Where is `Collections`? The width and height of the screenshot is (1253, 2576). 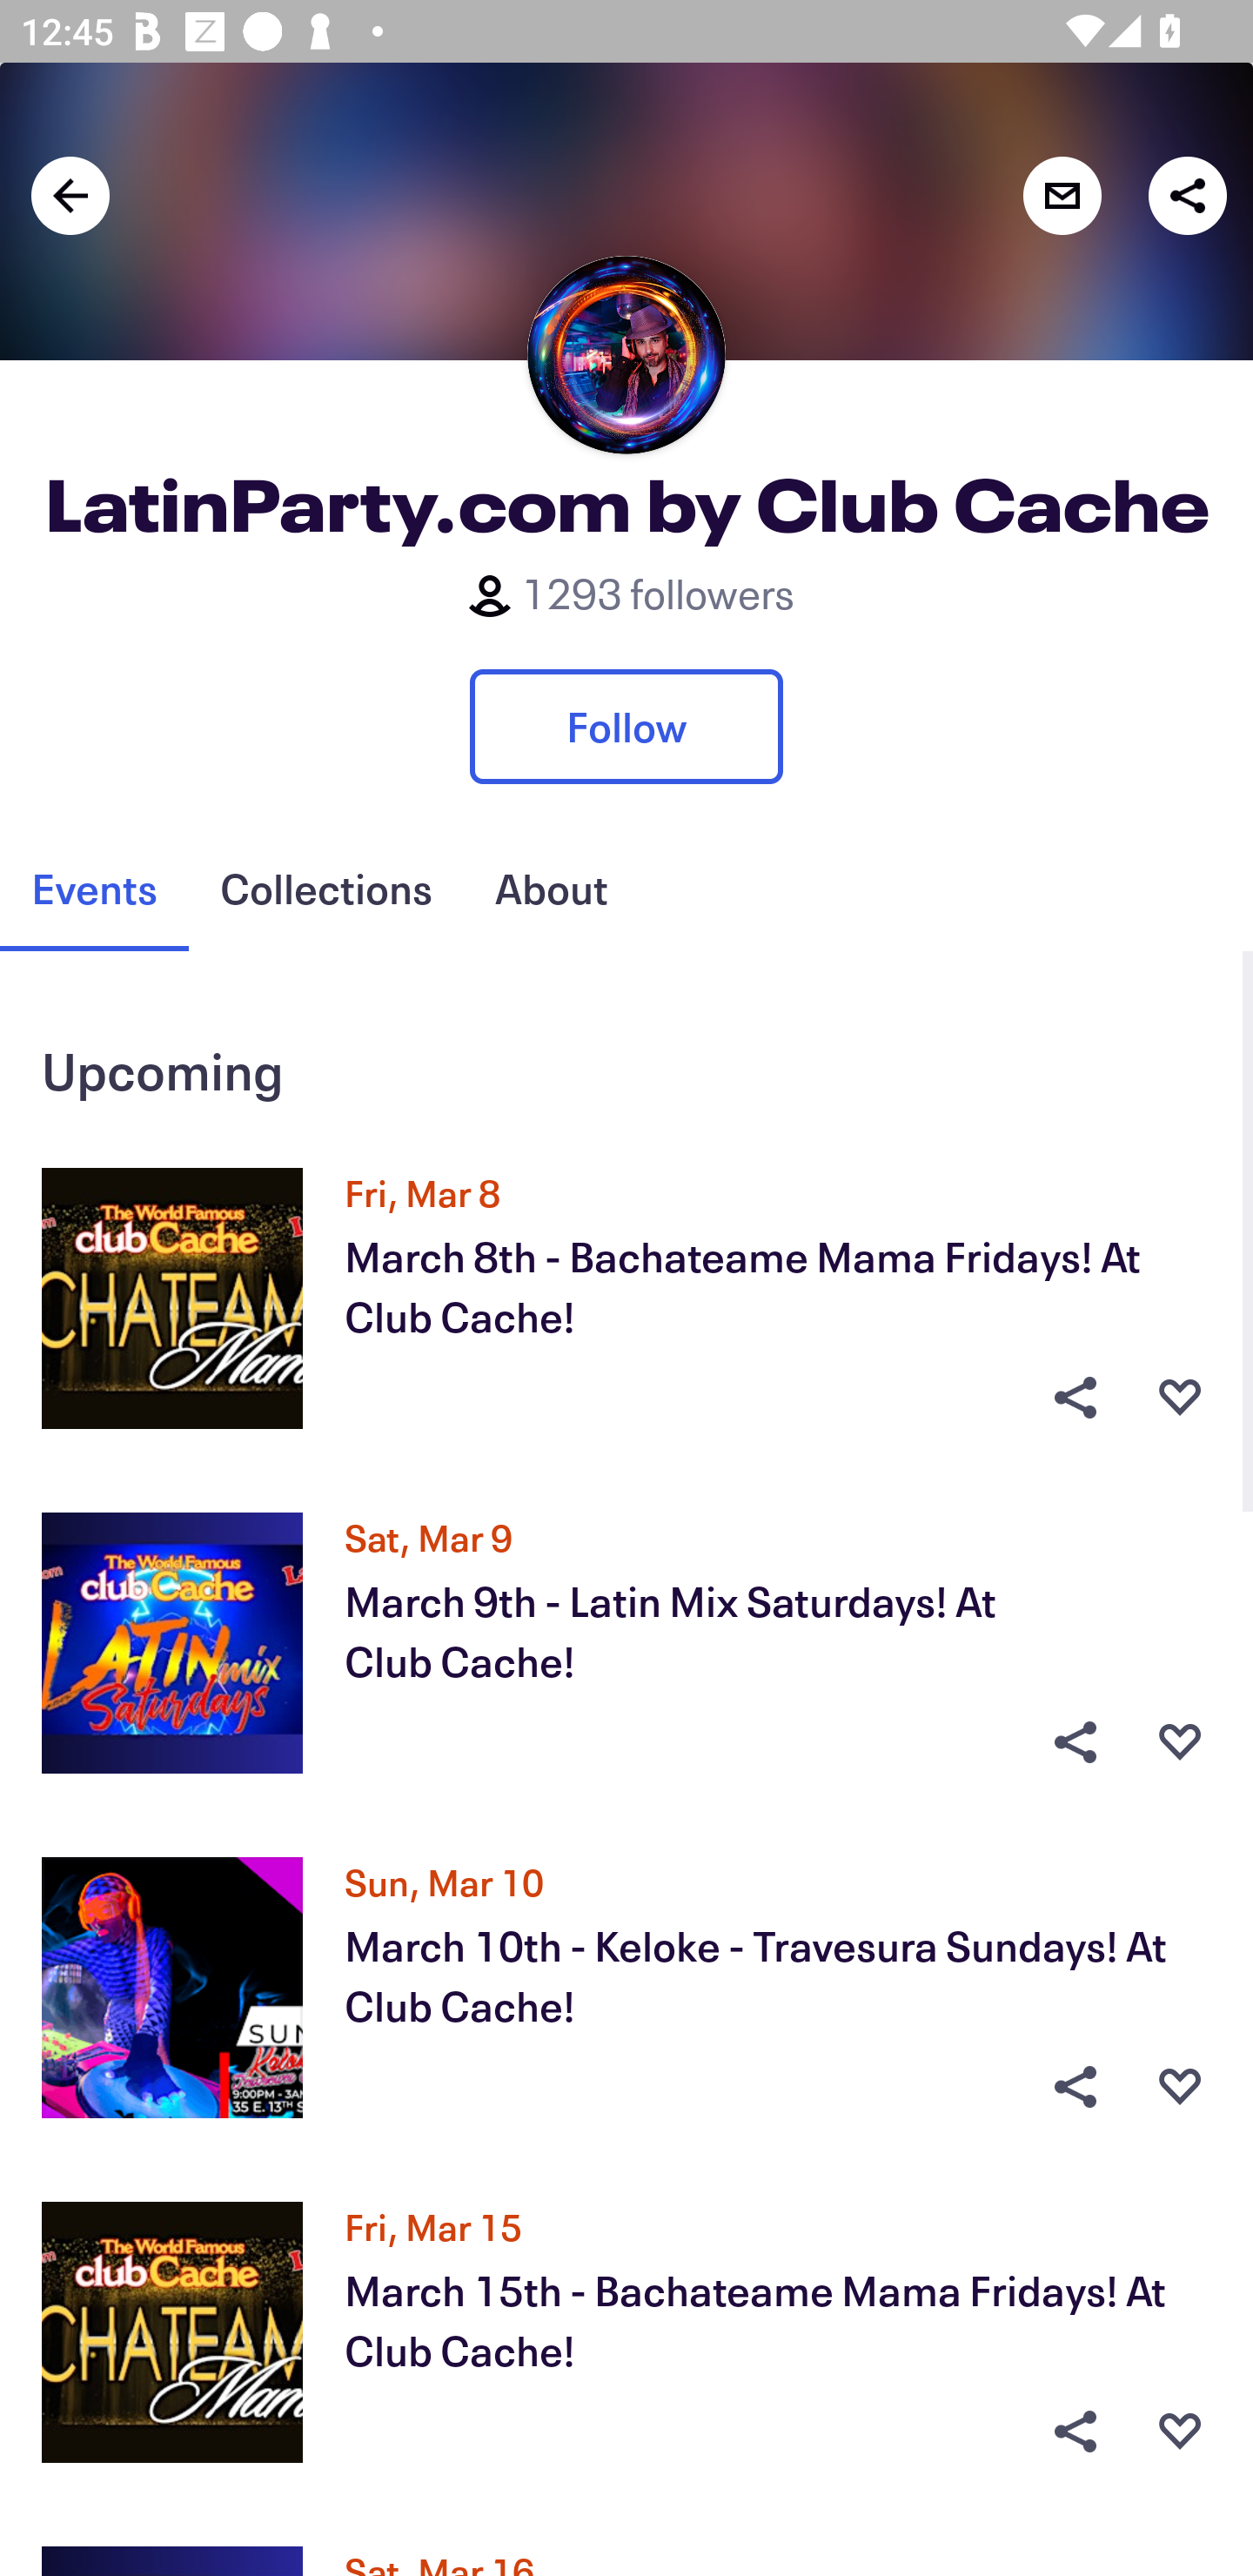
Collections is located at coordinates (325, 889).